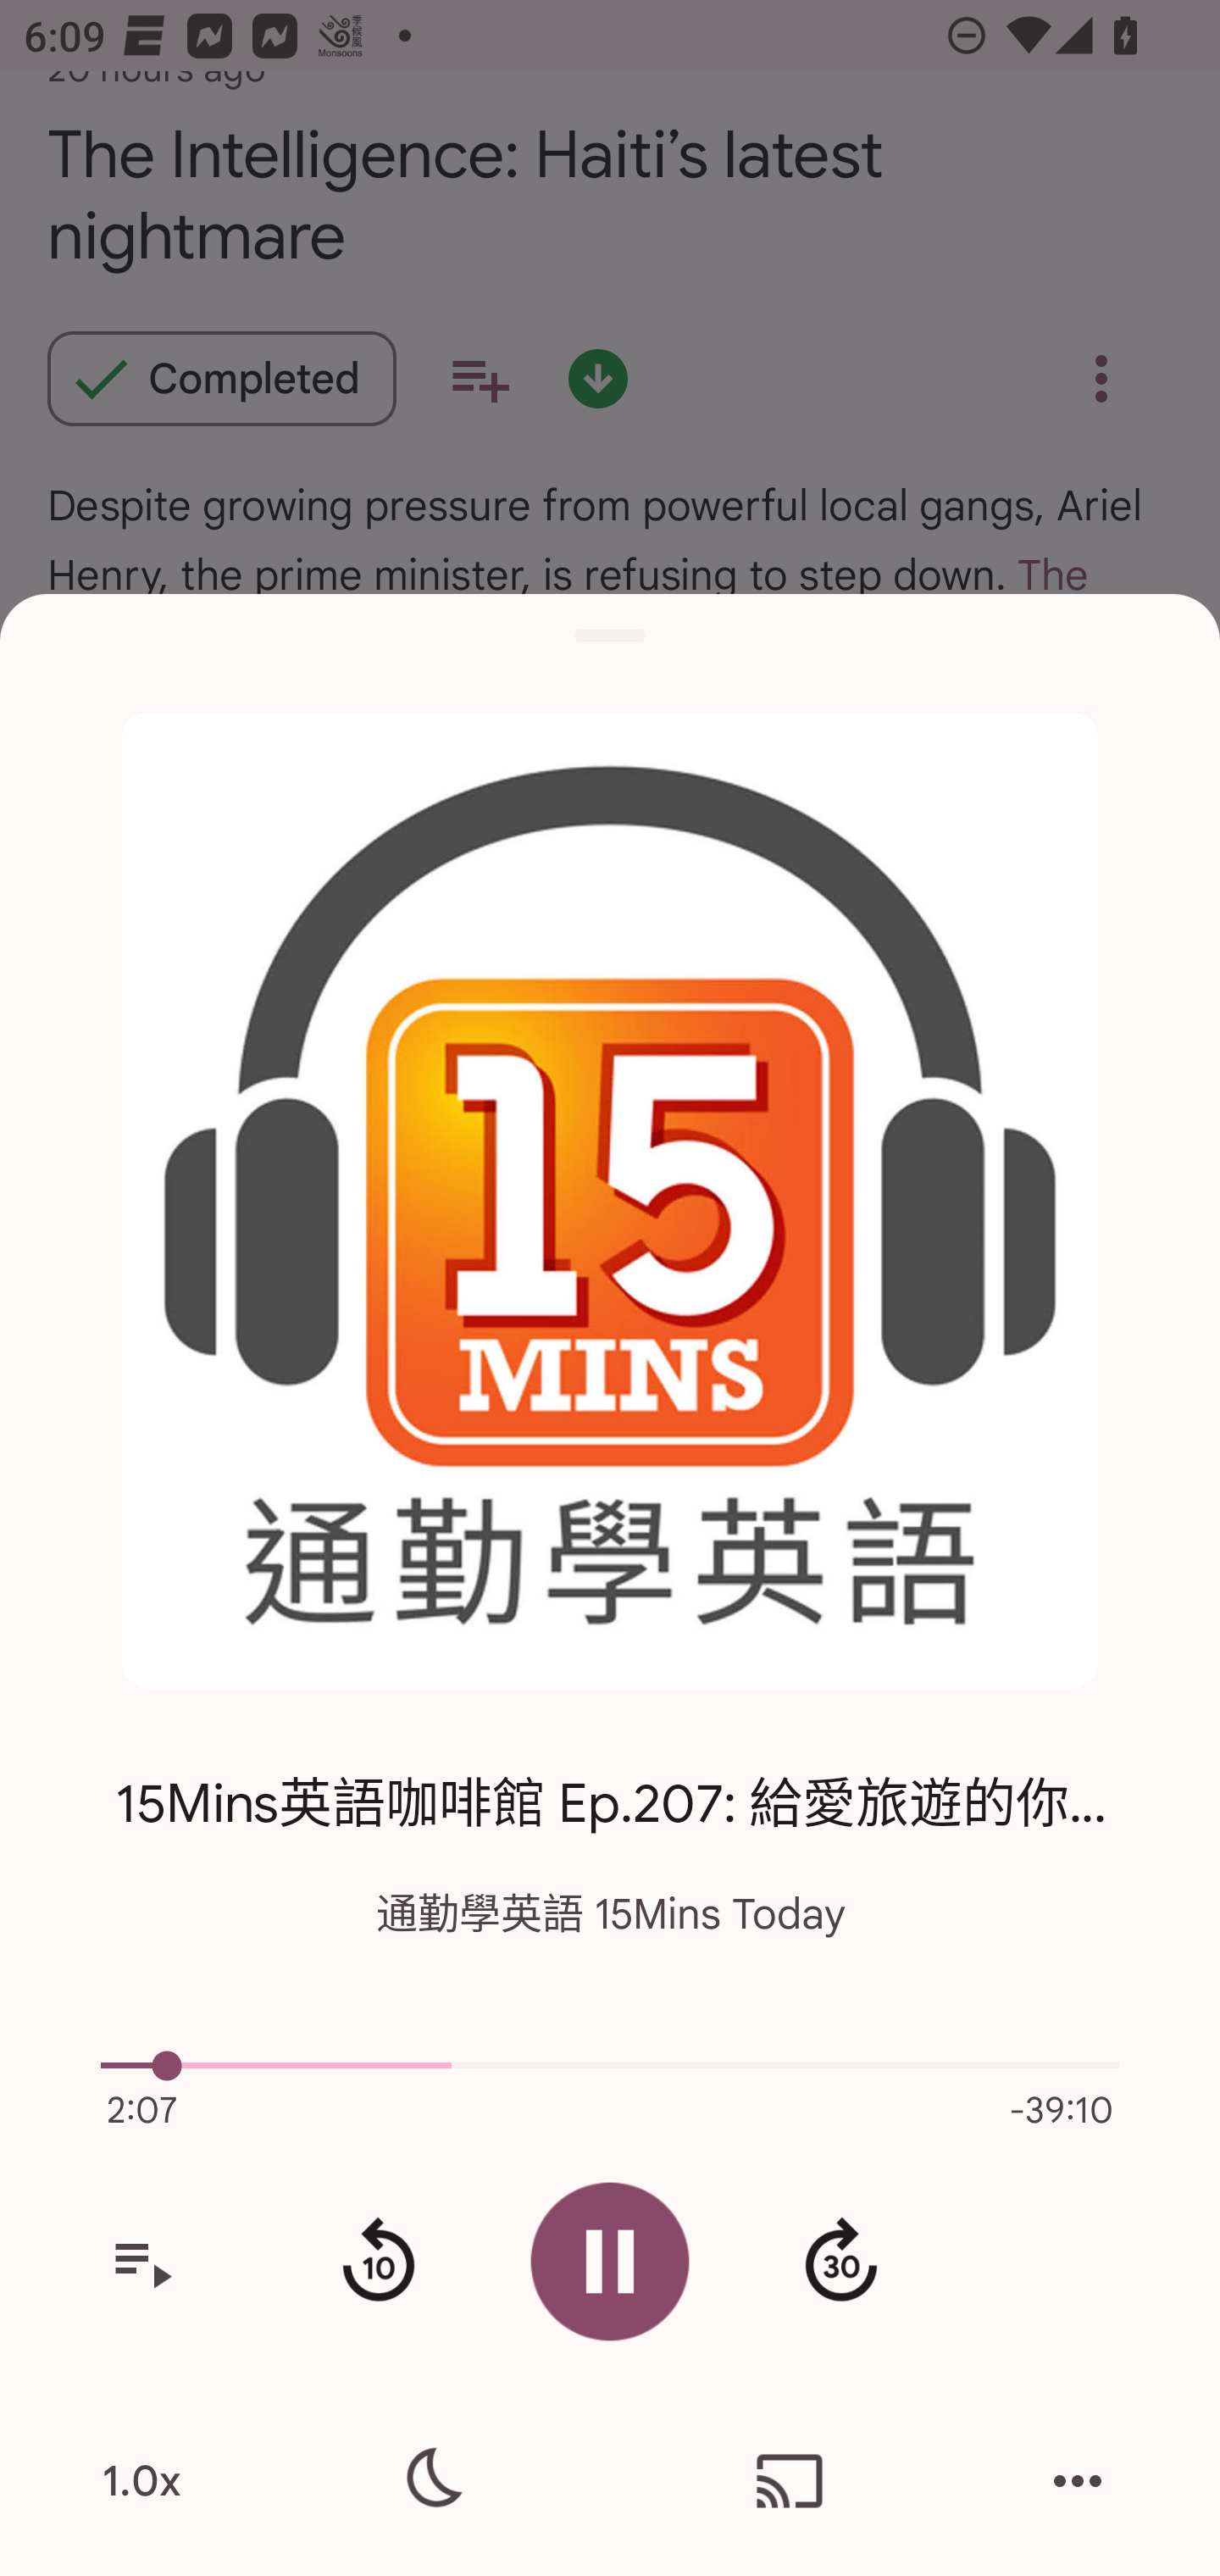  What do you see at coordinates (1078, 2481) in the screenshot?
I see `More actions` at bounding box center [1078, 2481].